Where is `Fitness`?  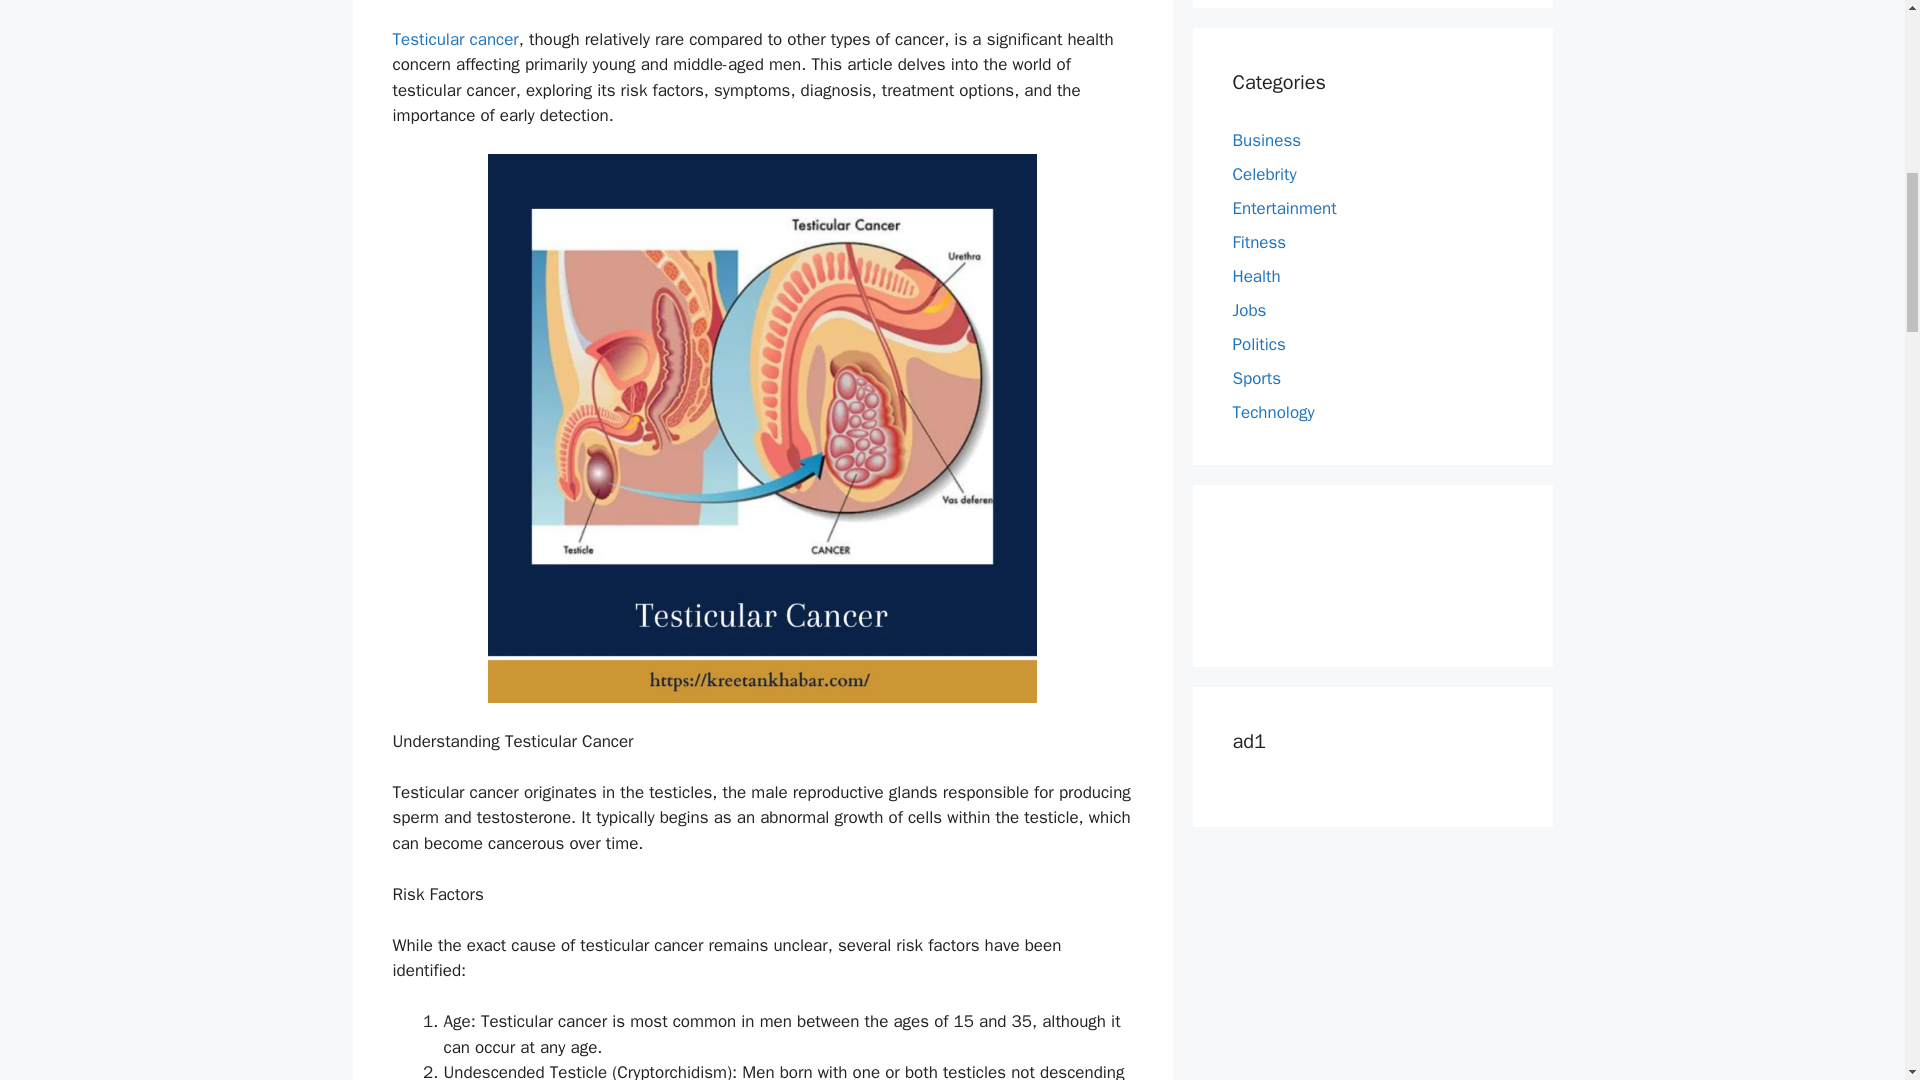
Fitness is located at coordinates (1259, 242).